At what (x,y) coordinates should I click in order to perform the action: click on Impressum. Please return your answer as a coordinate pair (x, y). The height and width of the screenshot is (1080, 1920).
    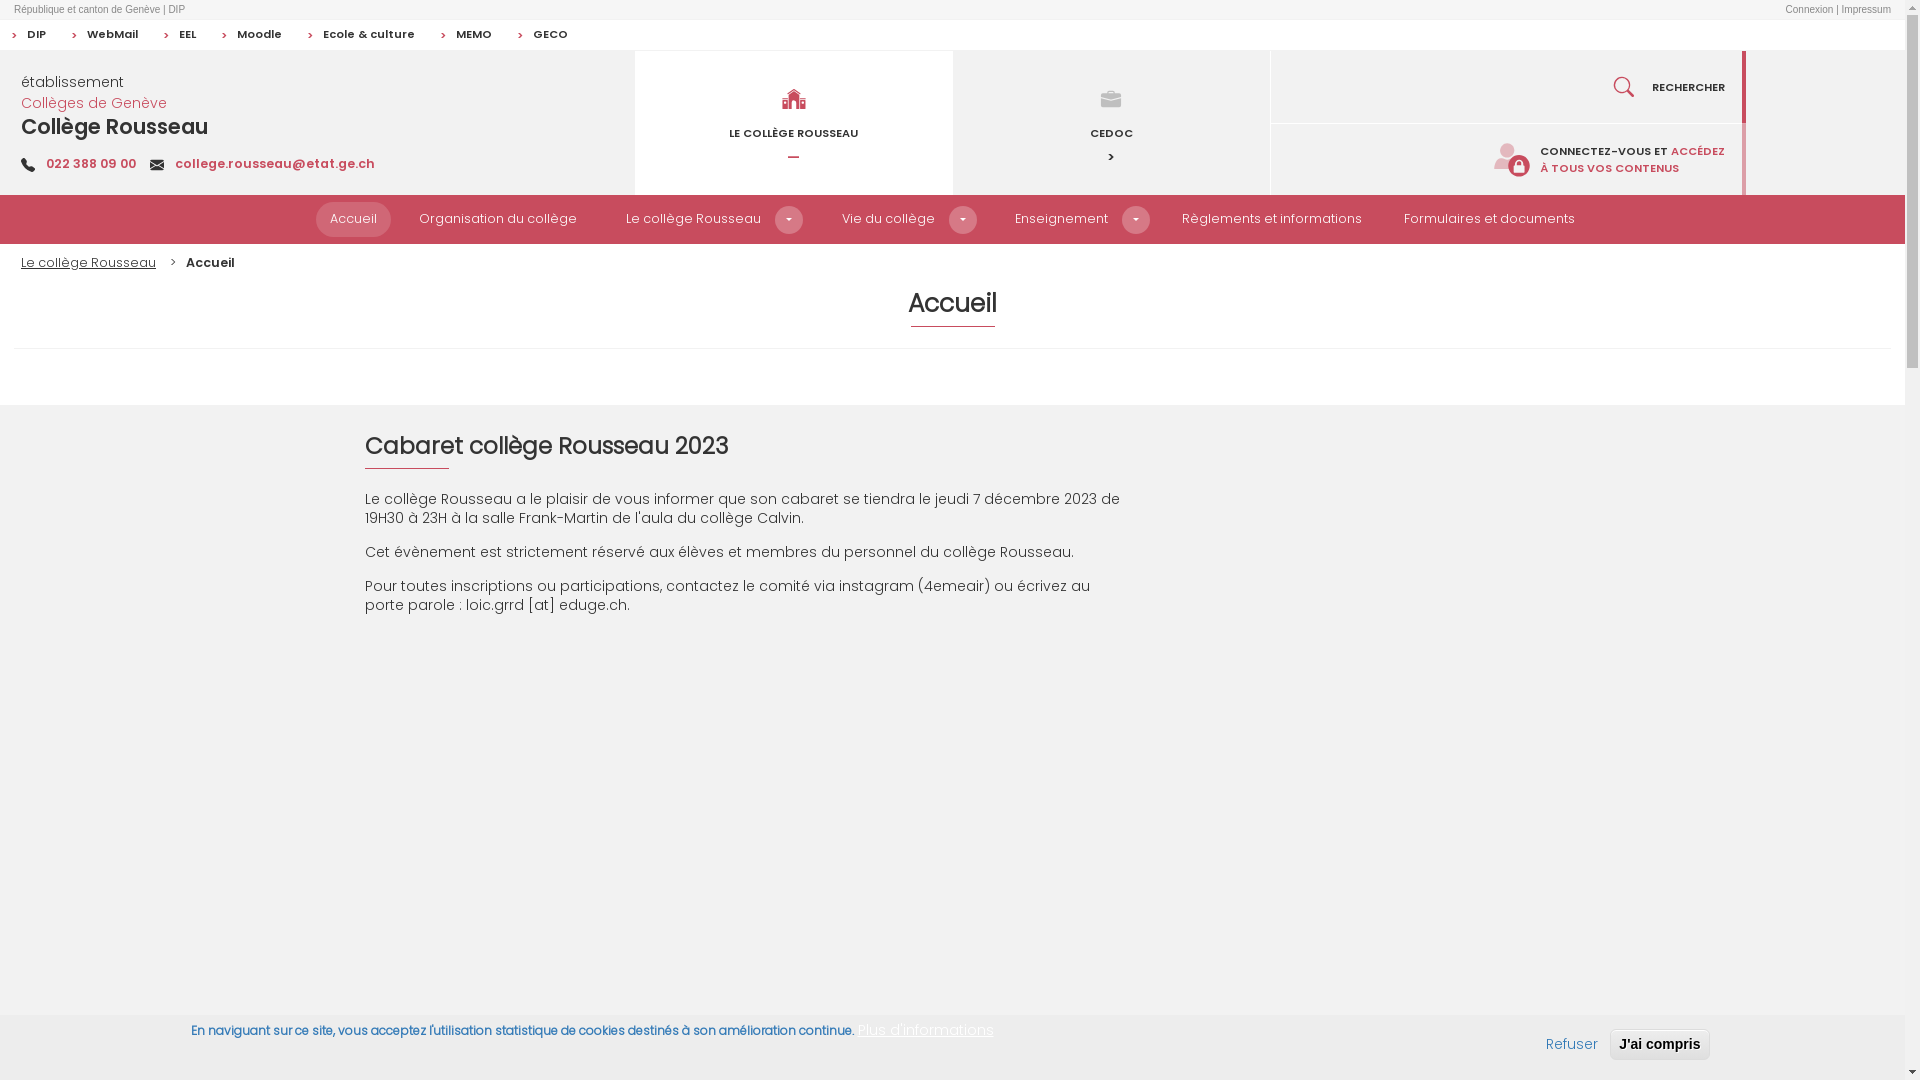
    Looking at the image, I should click on (1866, 10).